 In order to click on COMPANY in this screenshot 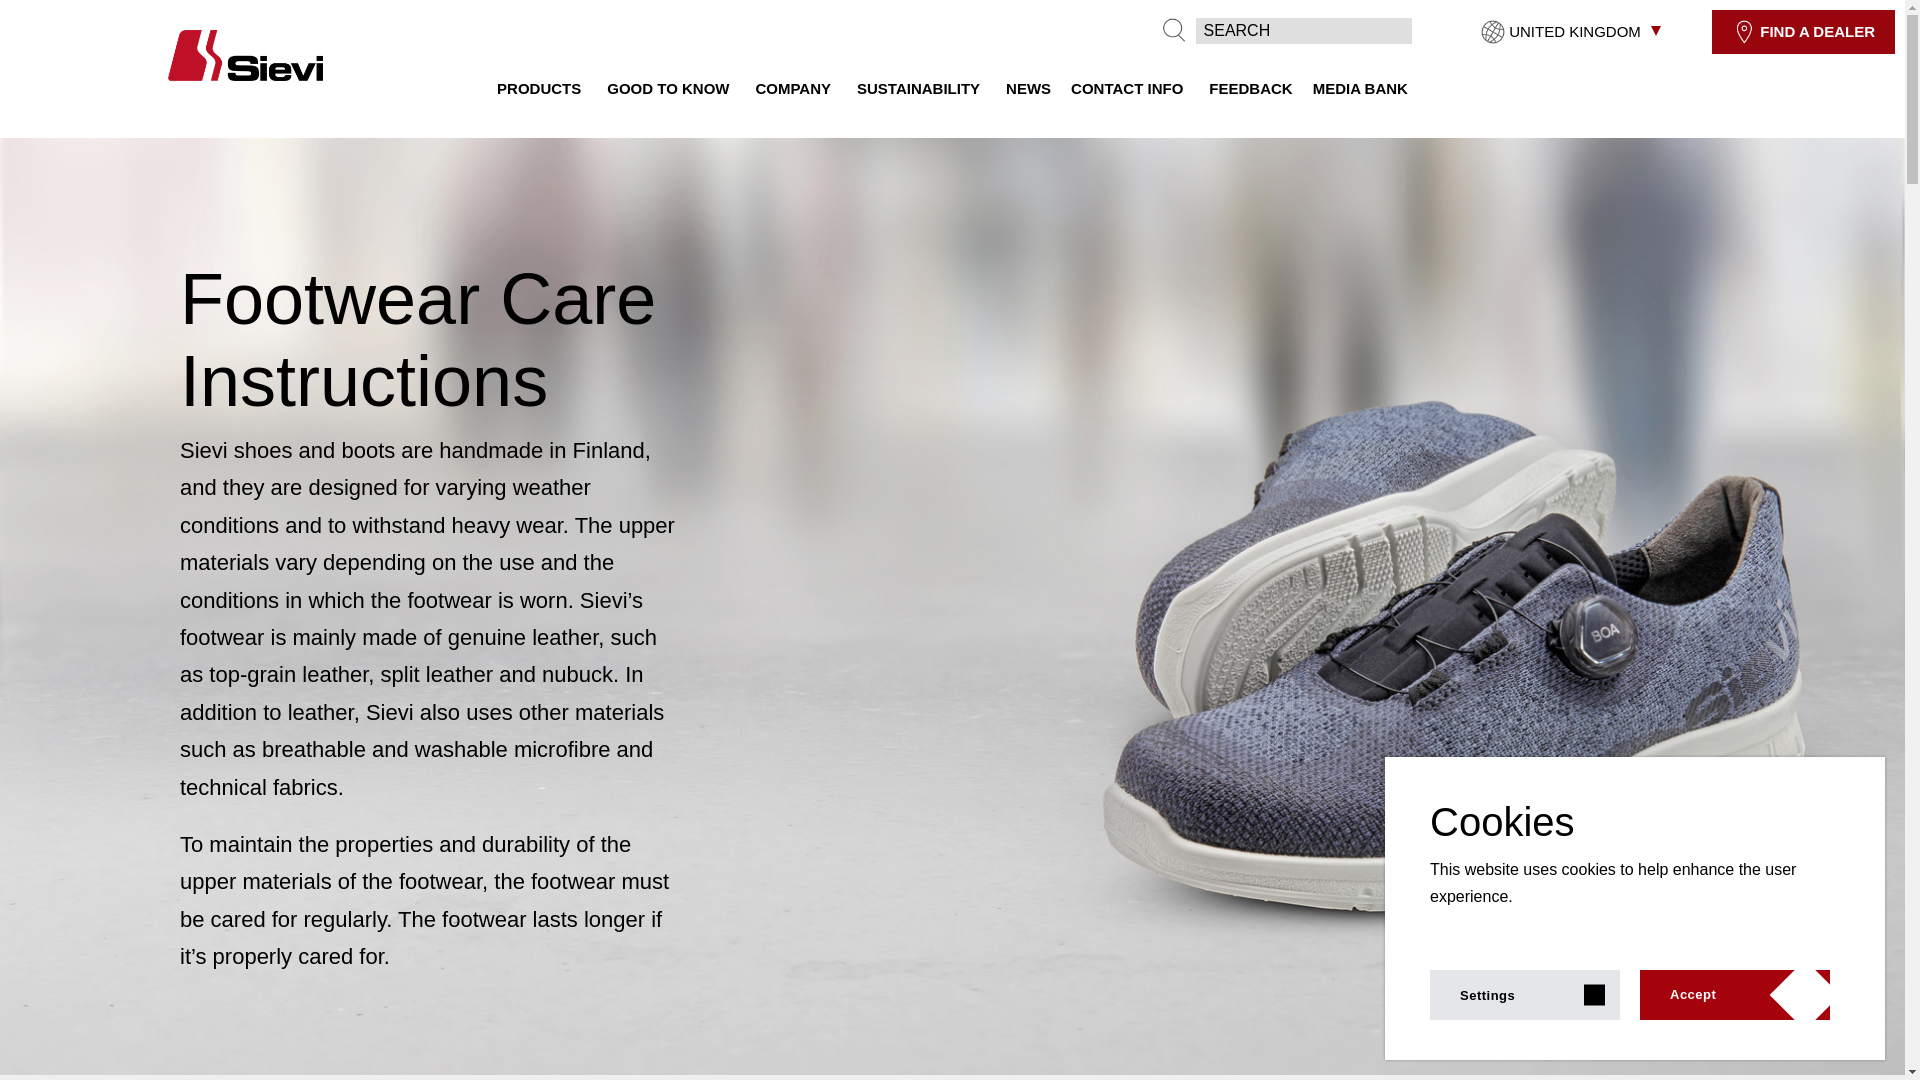, I will do `click(796, 88)`.